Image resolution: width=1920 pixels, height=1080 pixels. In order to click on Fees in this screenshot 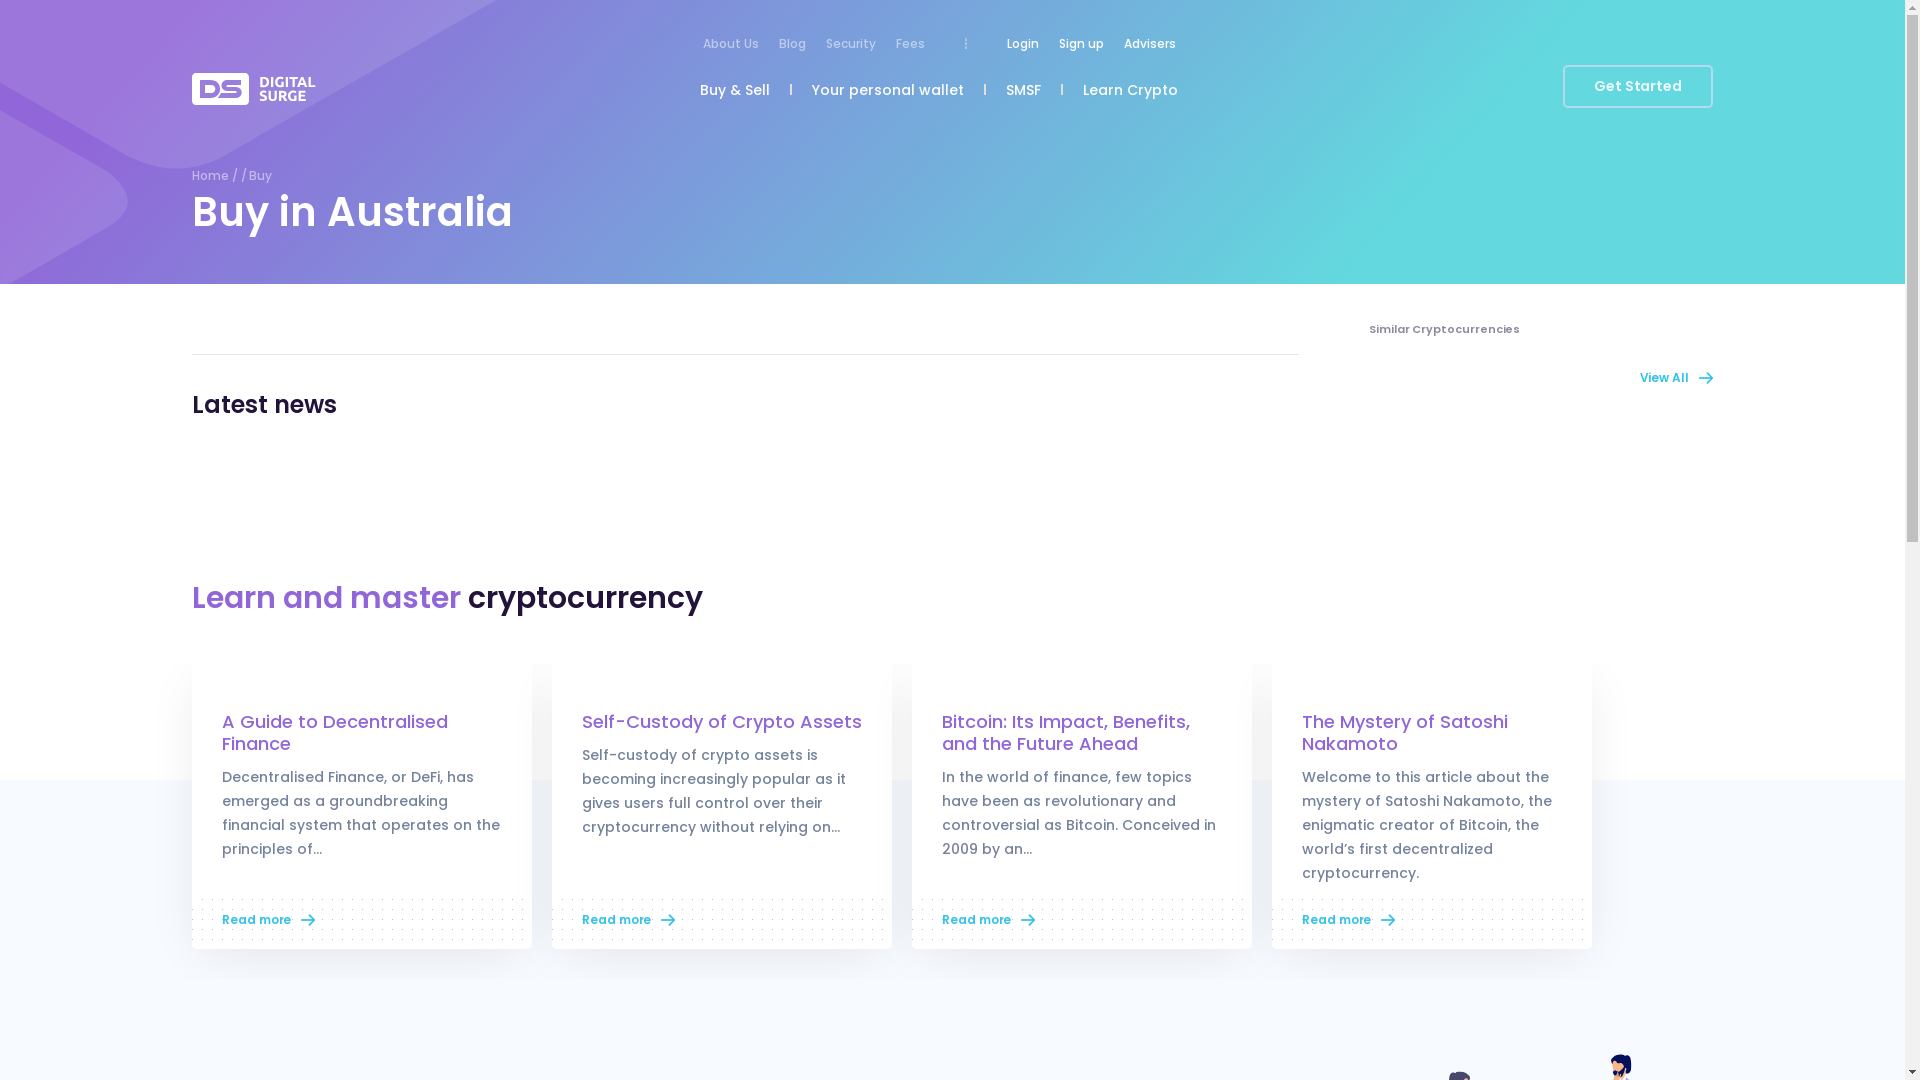, I will do `click(910, 46)`.